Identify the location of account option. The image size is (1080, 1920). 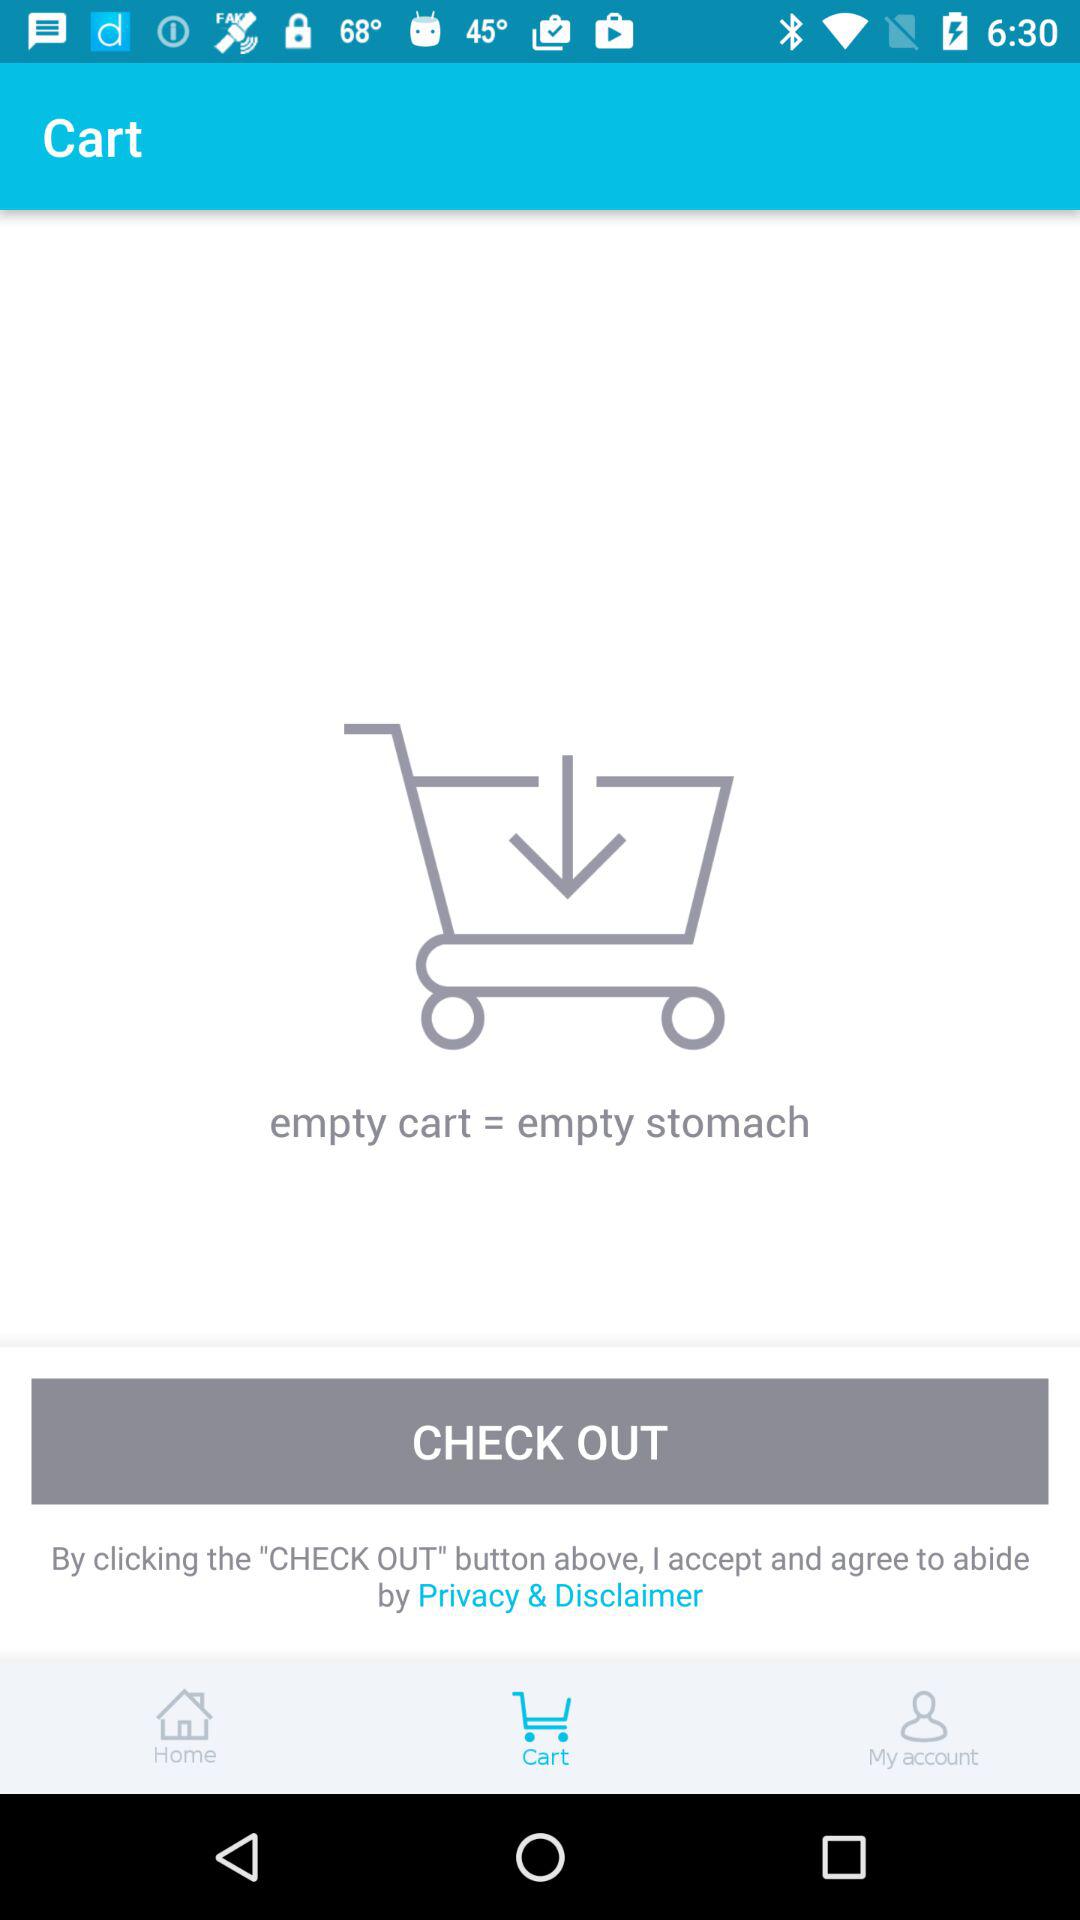
(900, 1728).